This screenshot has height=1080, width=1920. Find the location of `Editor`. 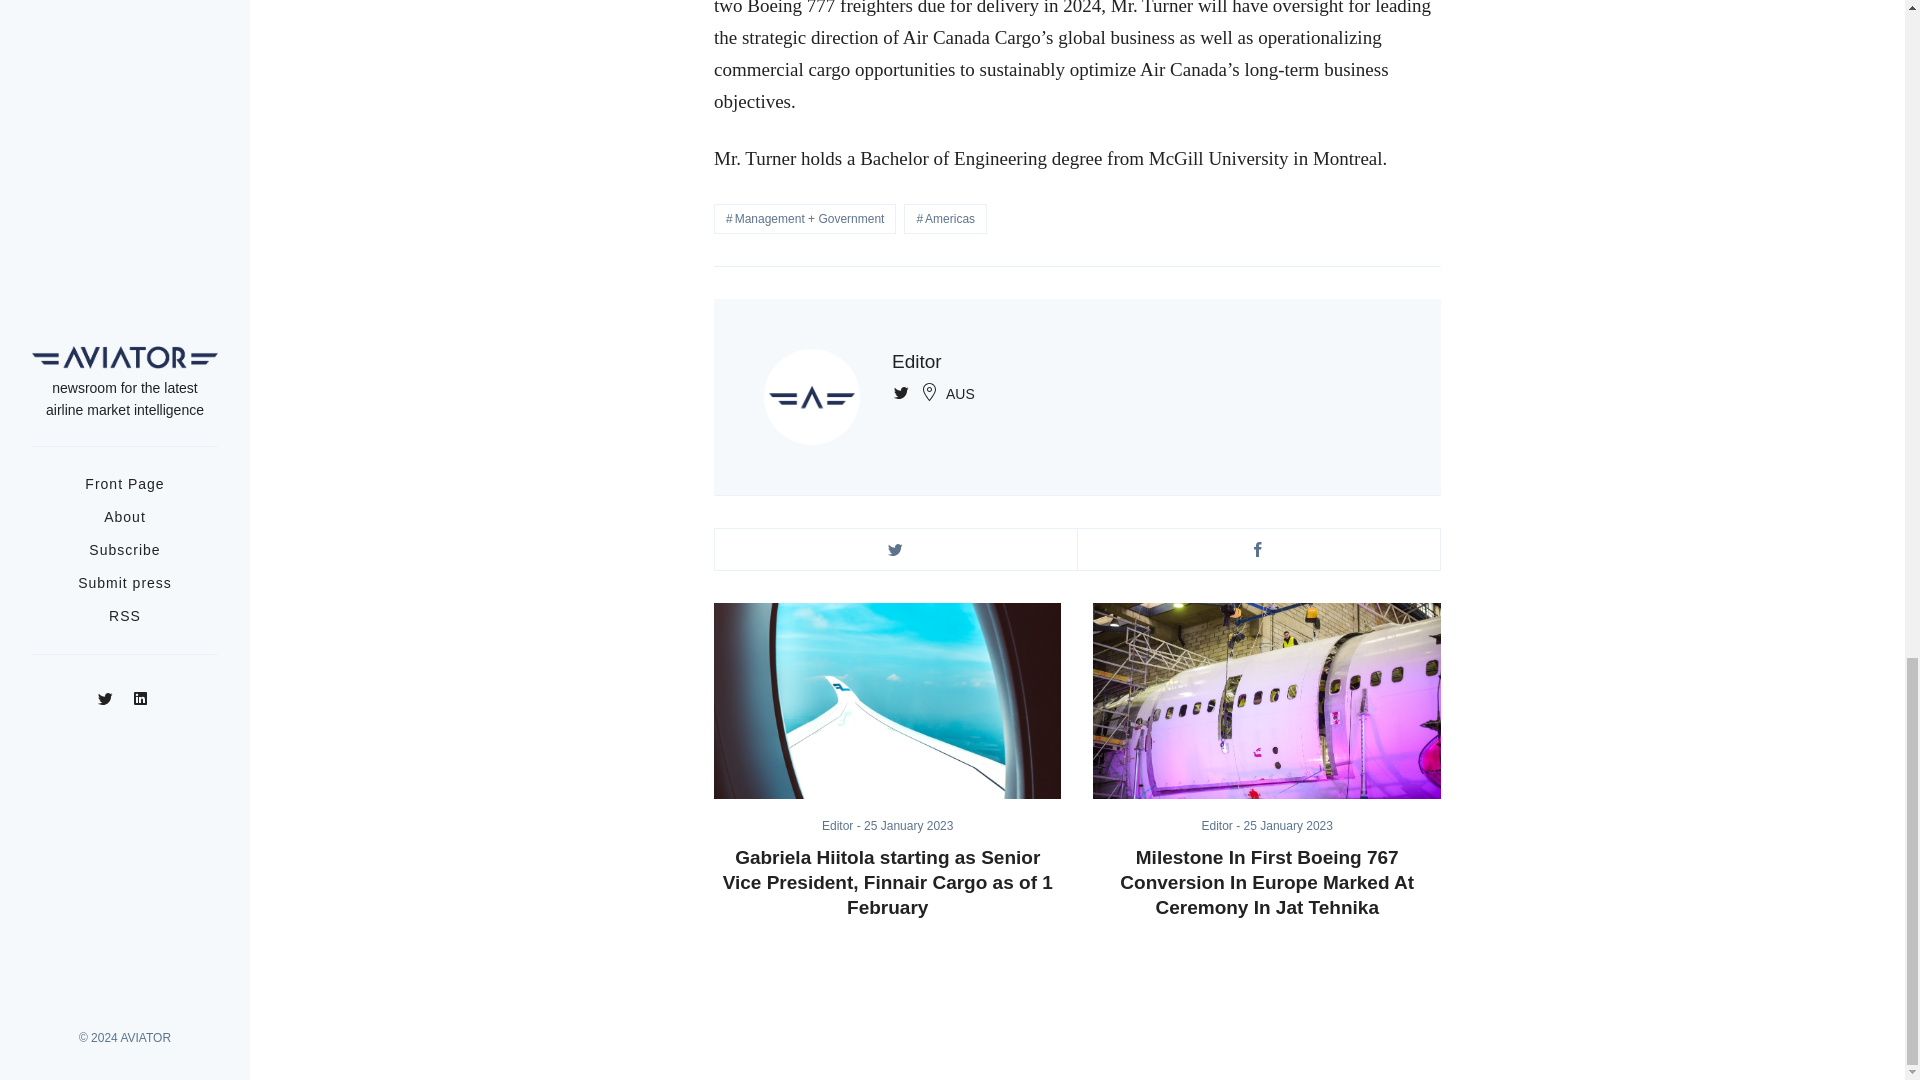

Editor is located at coordinates (842, 825).